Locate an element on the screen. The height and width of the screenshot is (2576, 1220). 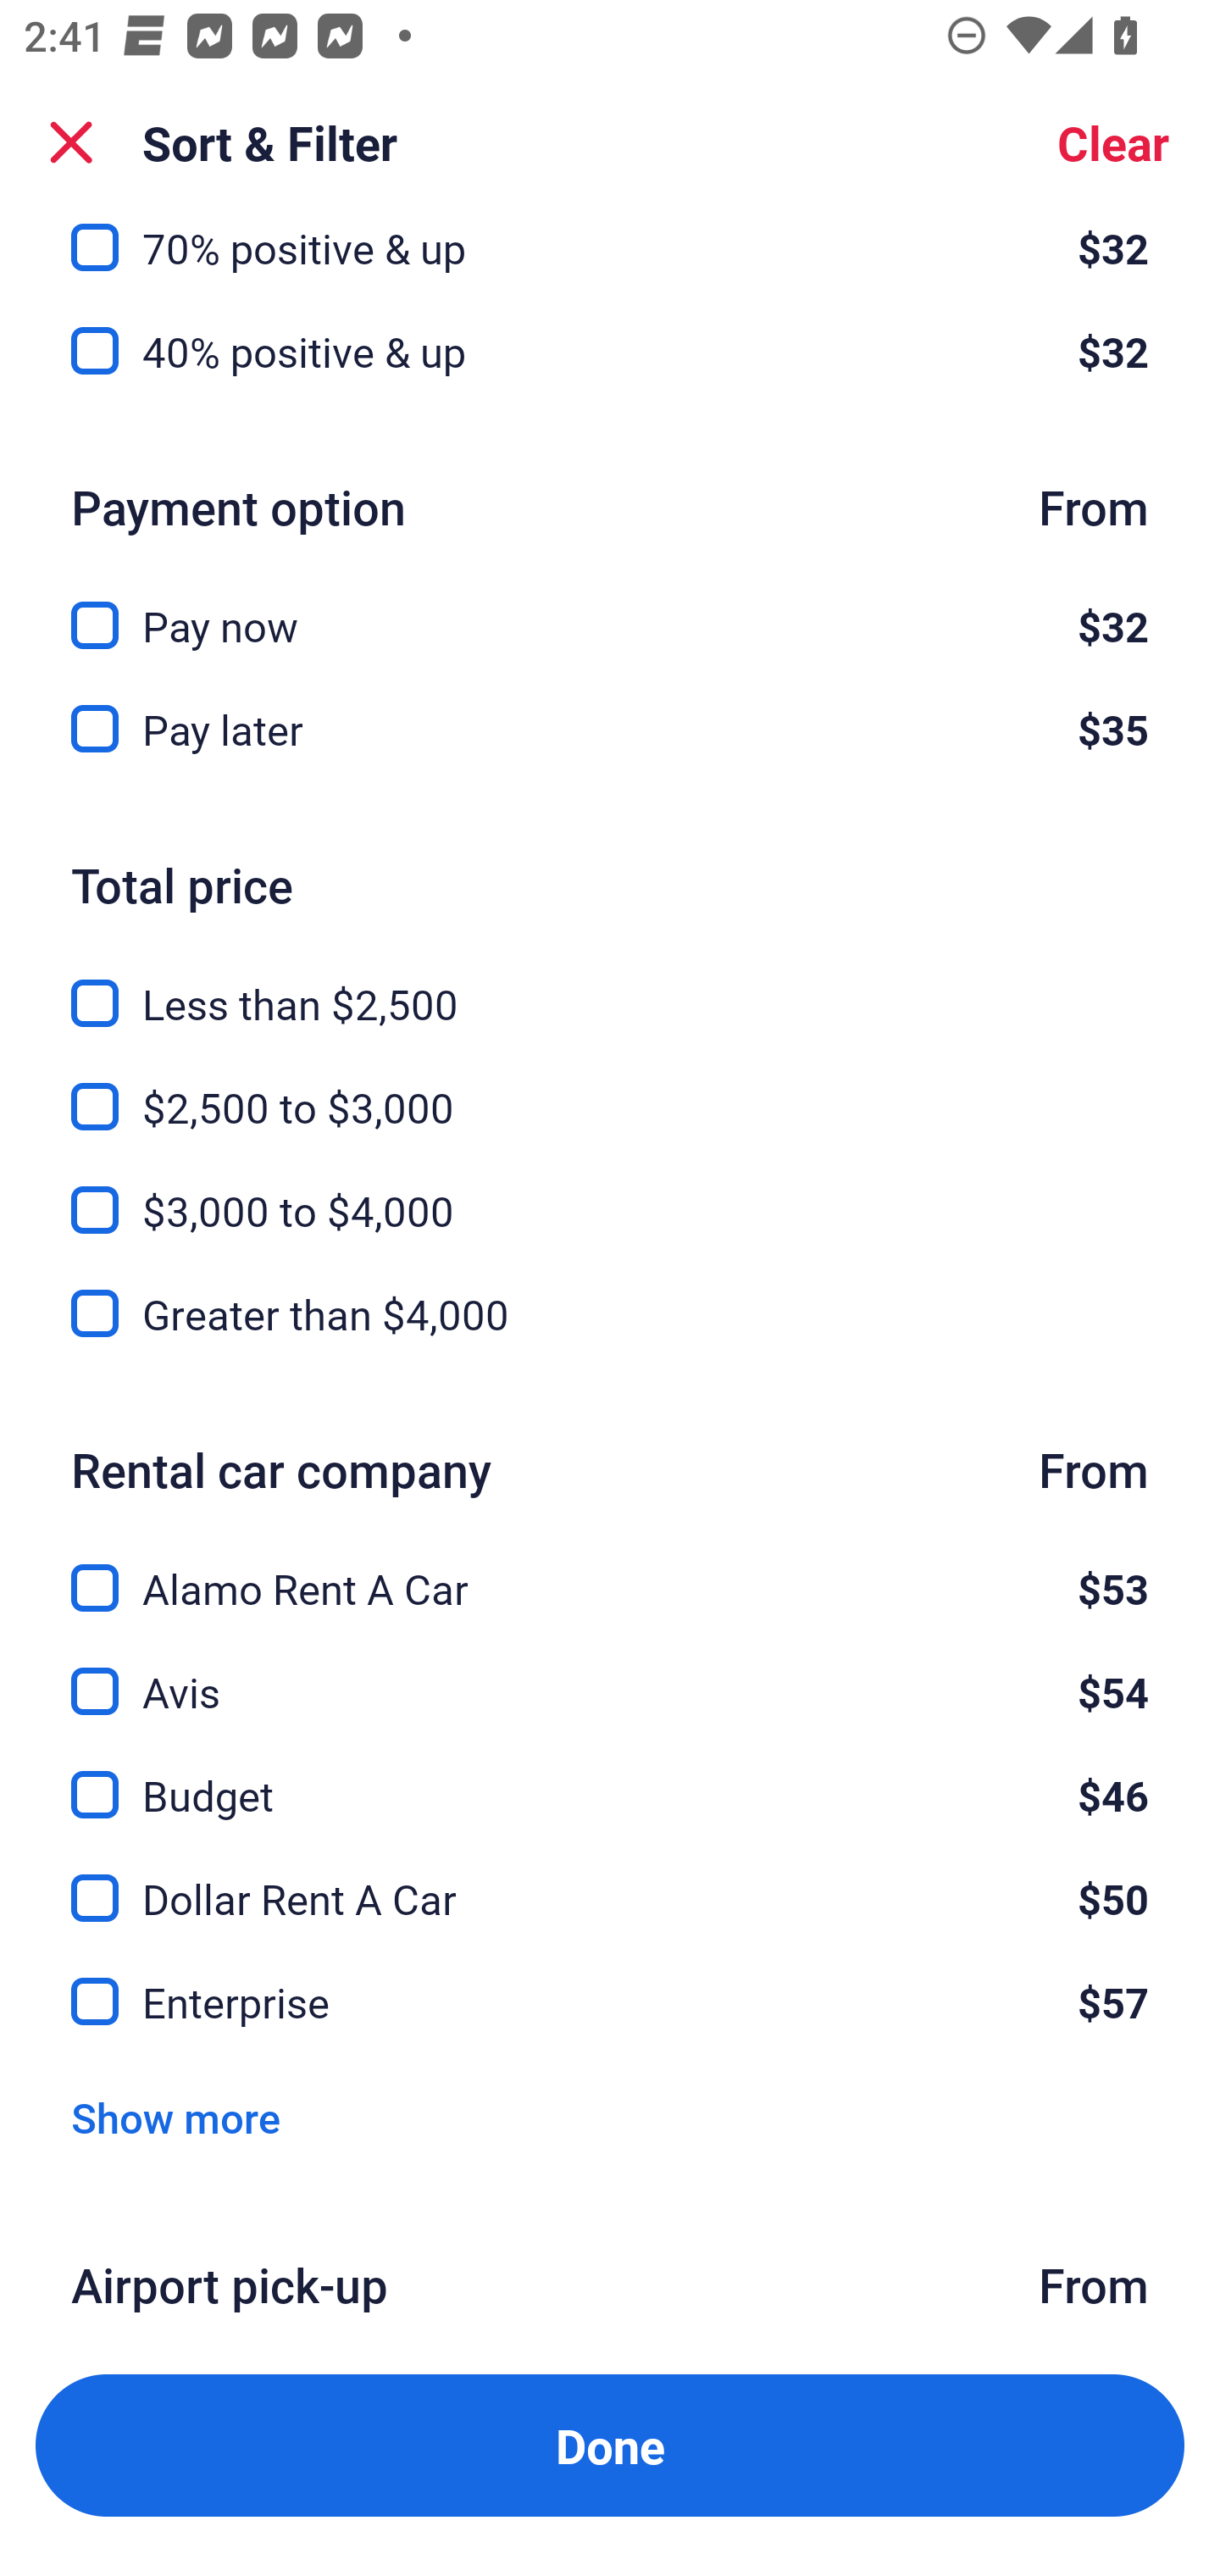
Greater than $4,000, Greater than $4,000 is located at coordinates (610, 1315).